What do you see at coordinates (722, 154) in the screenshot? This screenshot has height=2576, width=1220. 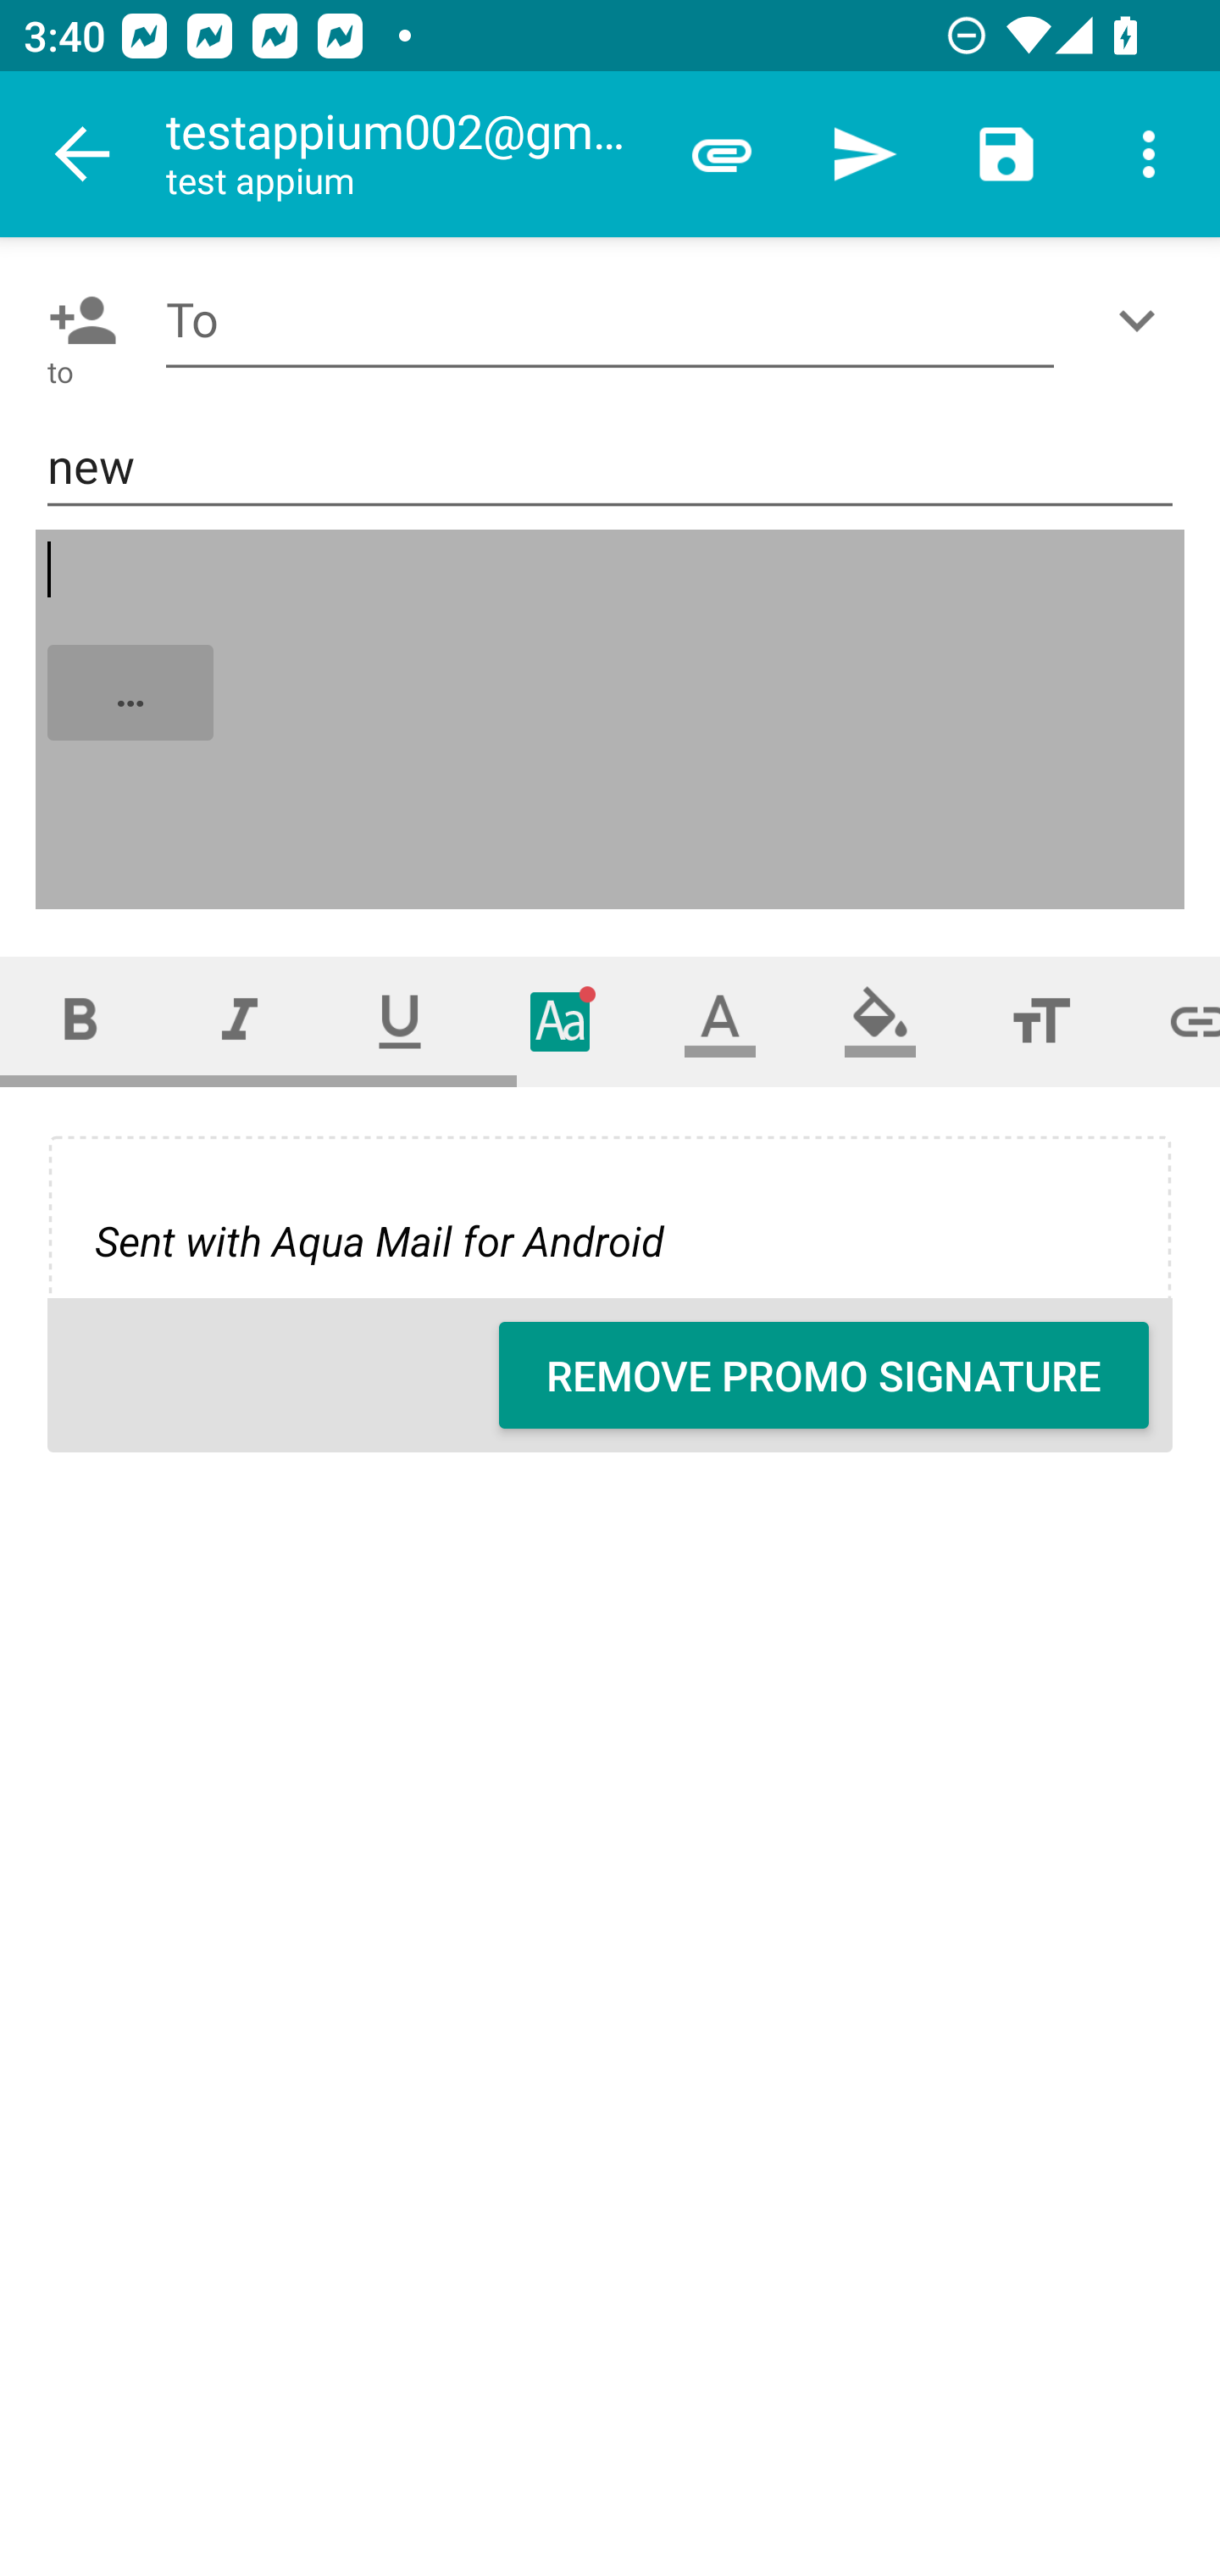 I see `Attach` at bounding box center [722, 154].